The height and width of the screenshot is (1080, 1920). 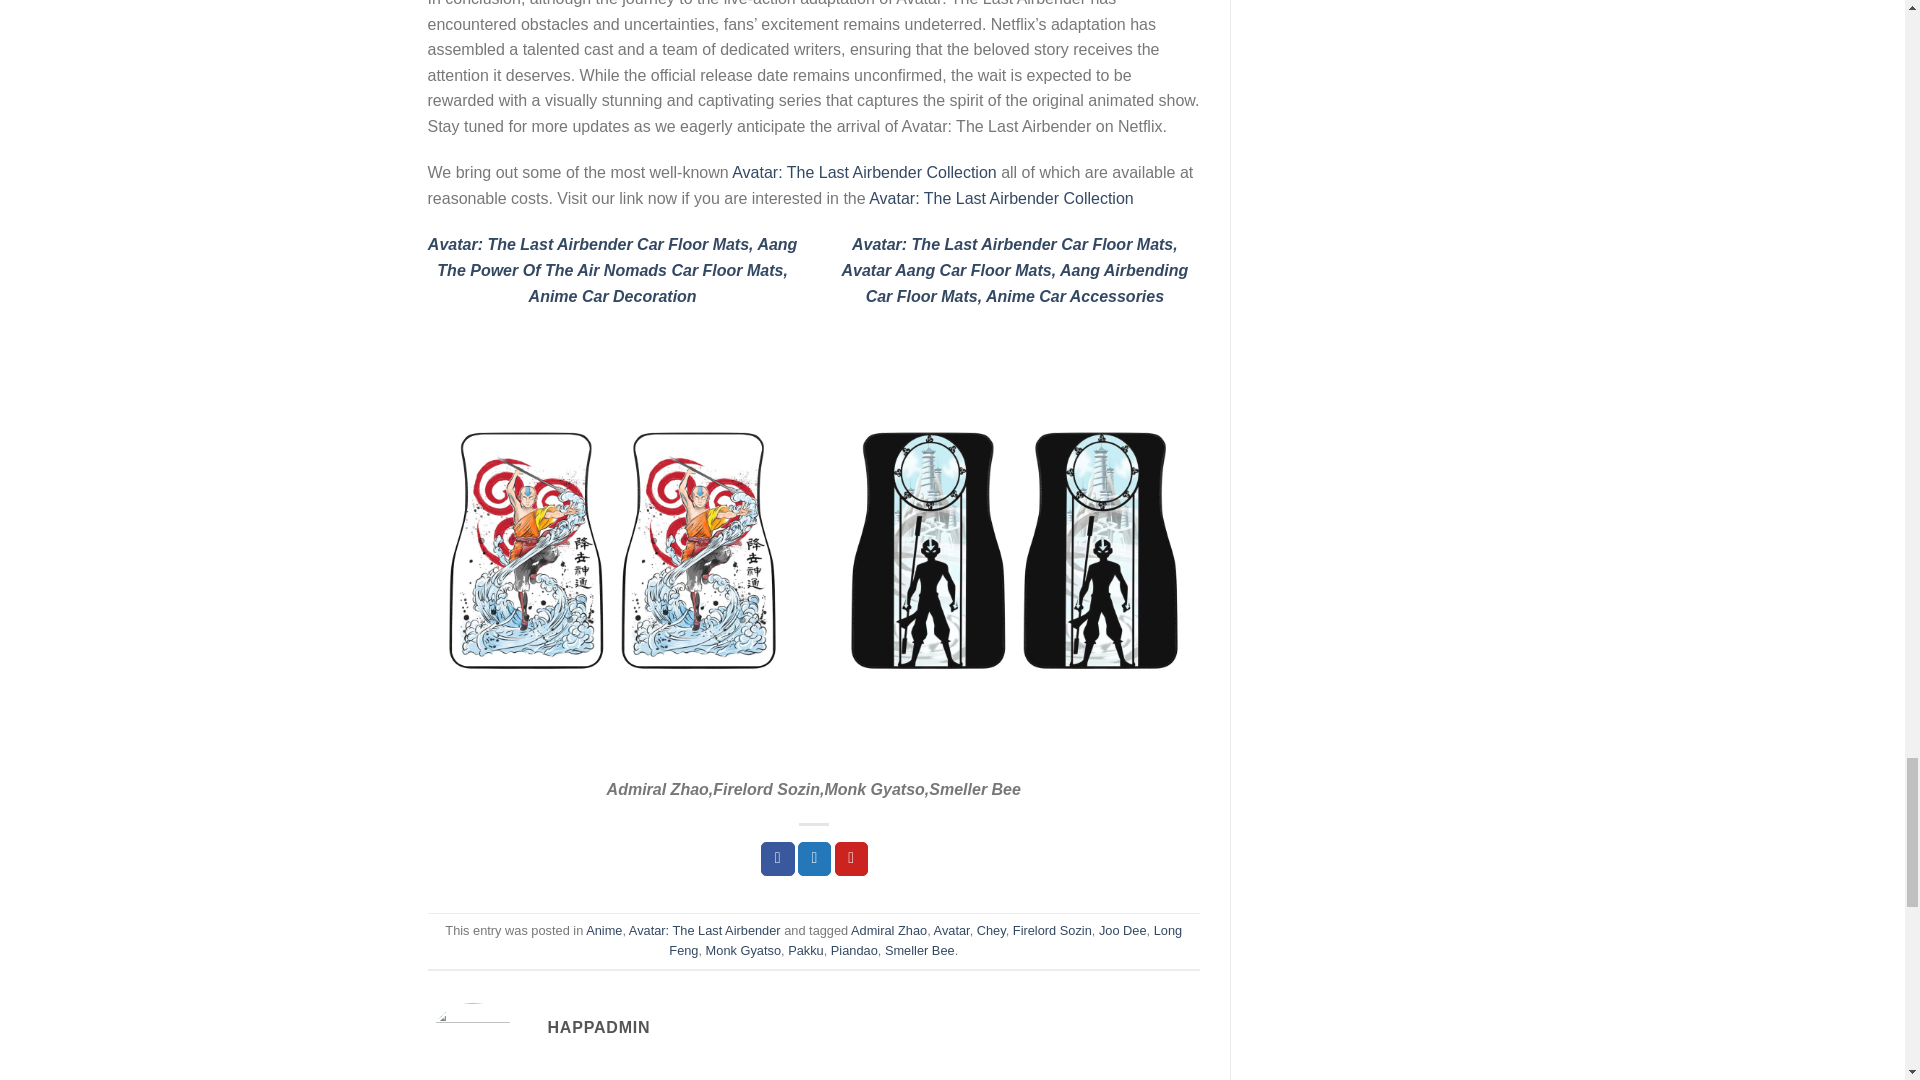 What do you see at coordinates (951, 930) in the screenshot?
I see `Avatar` at bounding box center [951, 930].